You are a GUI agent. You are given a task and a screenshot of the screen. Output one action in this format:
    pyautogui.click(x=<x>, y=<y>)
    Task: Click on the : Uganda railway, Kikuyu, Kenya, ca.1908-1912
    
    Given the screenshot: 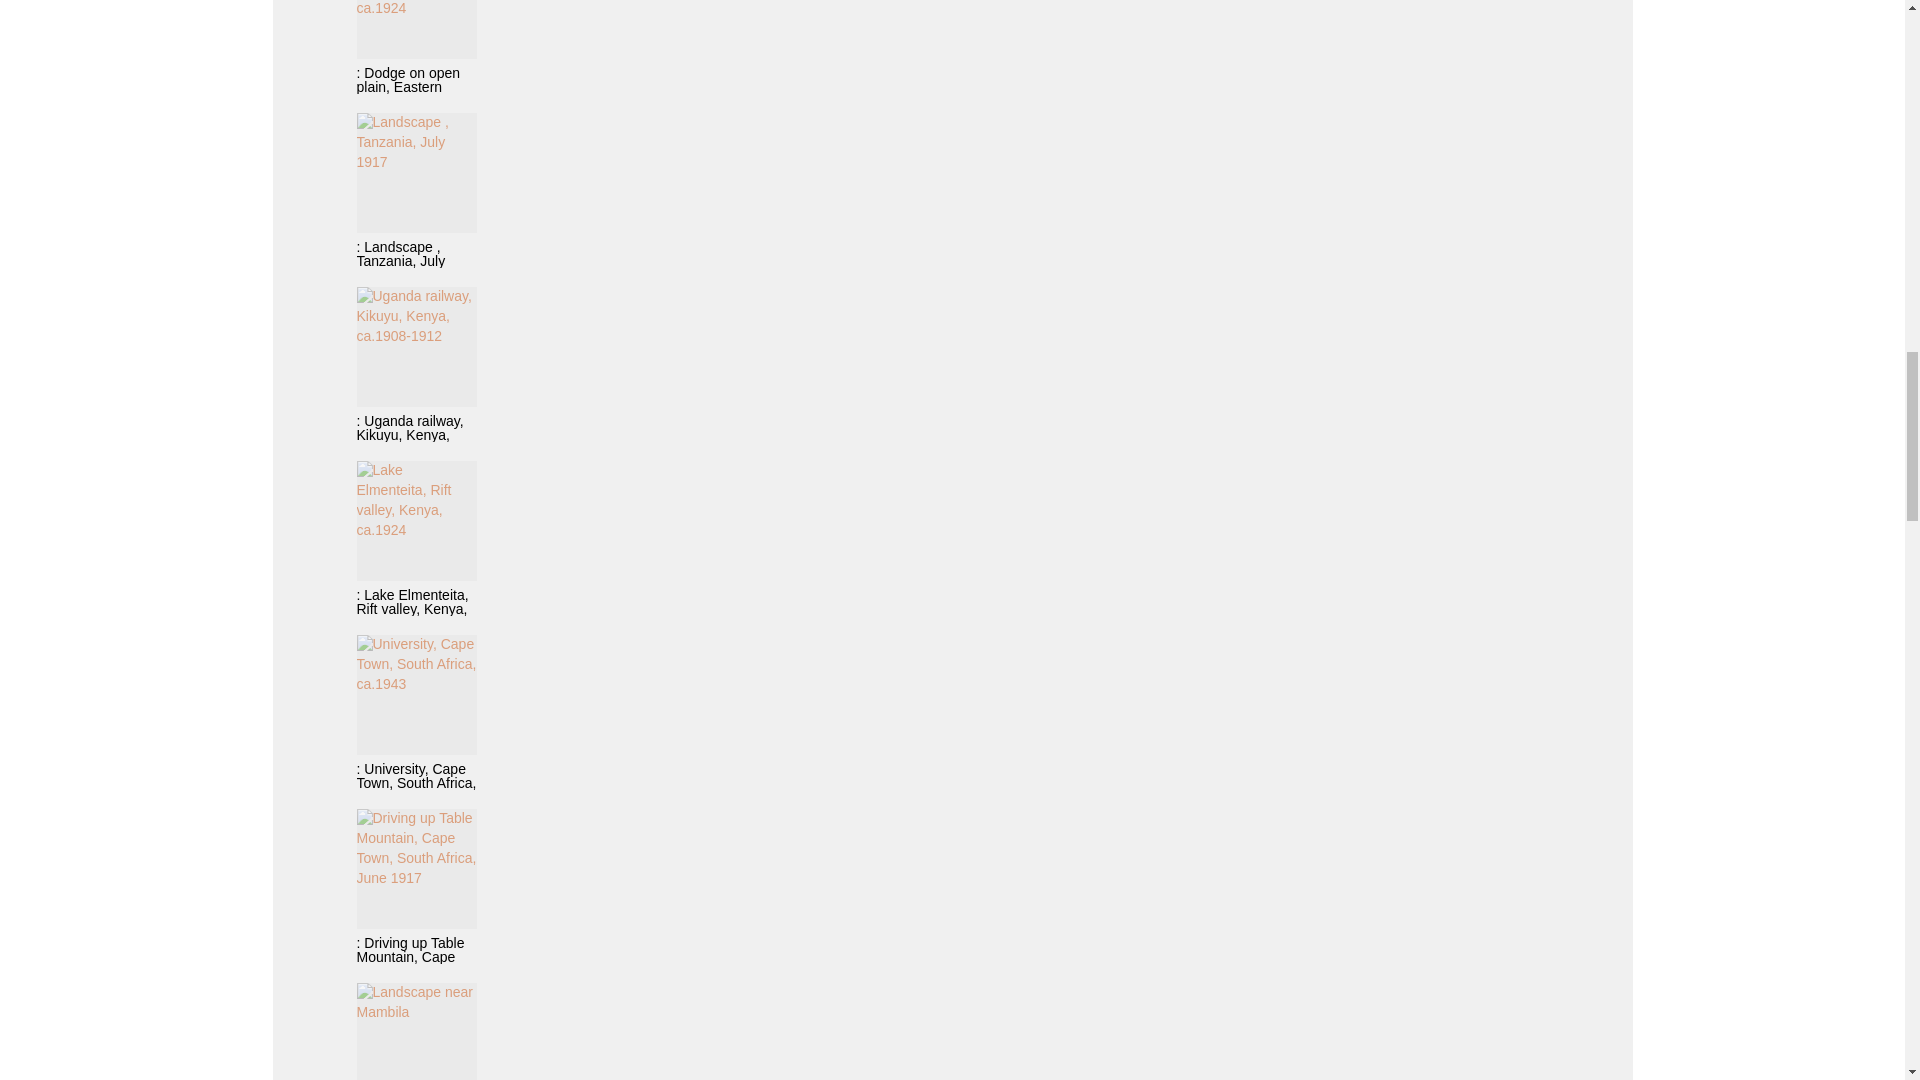 What is the action you would take?
    pyautogui.click(x=416, y=364)
    